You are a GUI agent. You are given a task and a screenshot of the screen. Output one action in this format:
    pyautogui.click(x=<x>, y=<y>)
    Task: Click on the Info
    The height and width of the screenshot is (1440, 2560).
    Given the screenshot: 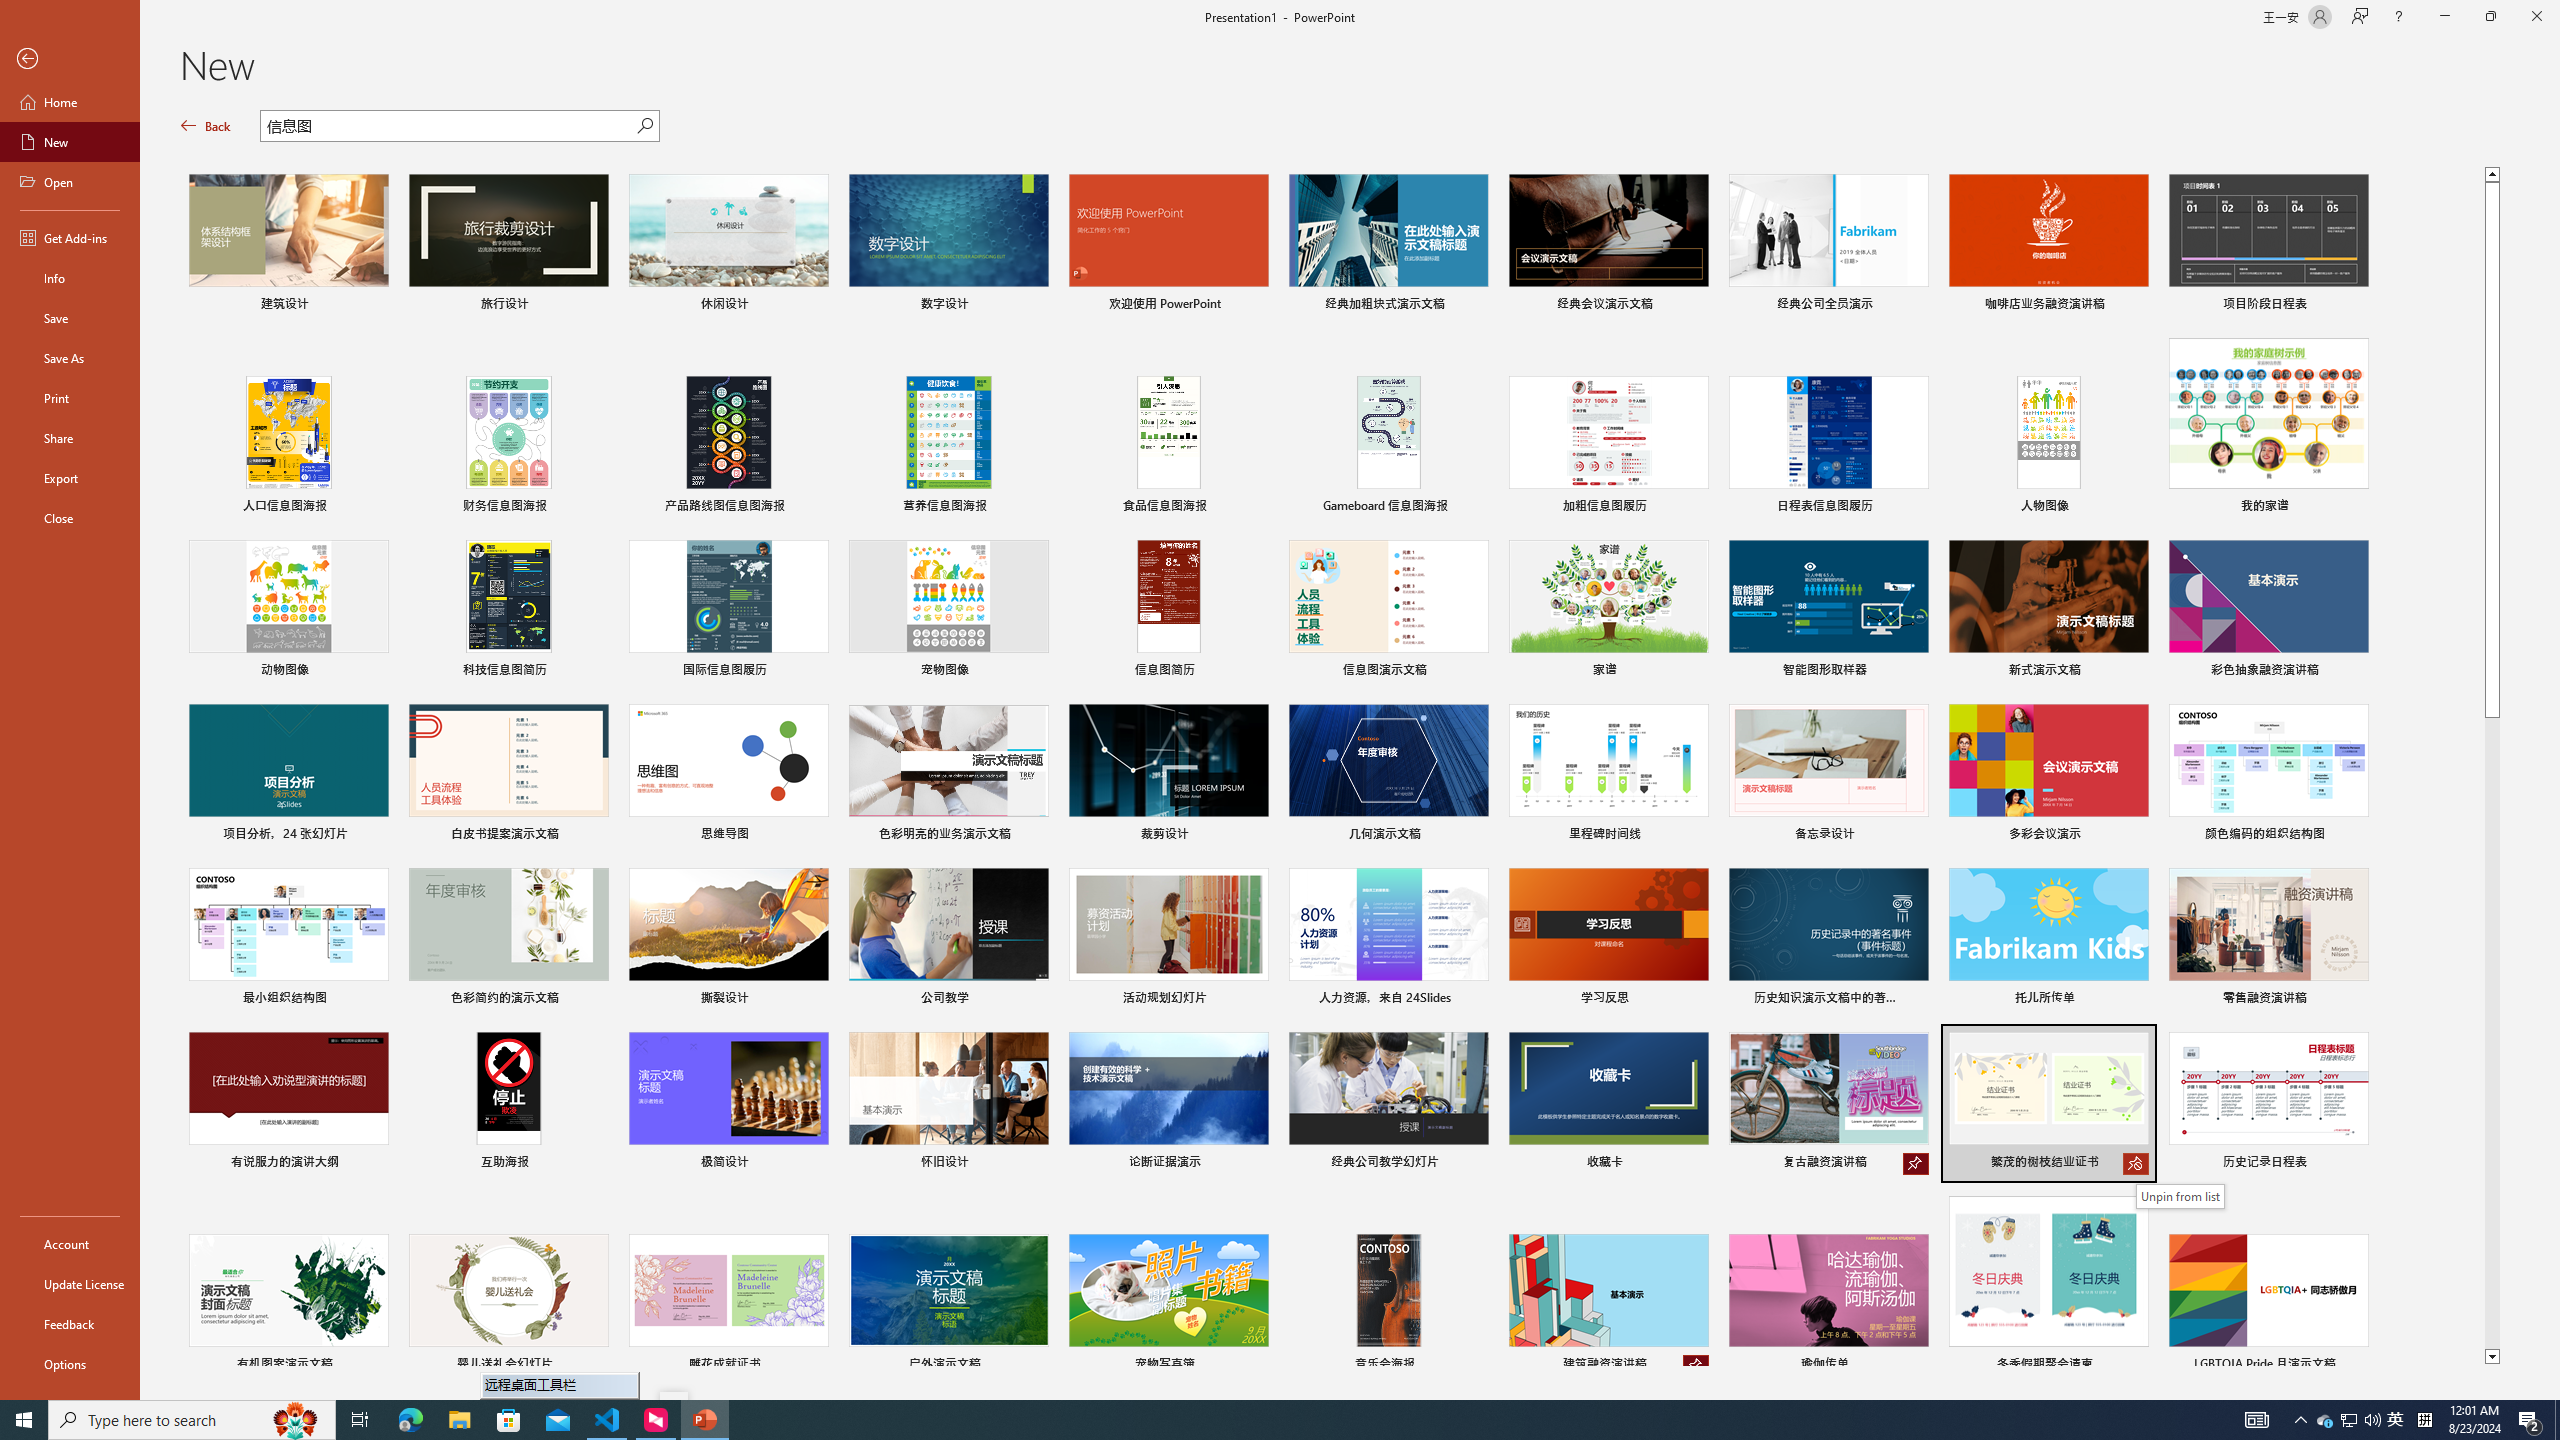 What is the action you would take?
    pyautogui.click(x=70, y=278)
    